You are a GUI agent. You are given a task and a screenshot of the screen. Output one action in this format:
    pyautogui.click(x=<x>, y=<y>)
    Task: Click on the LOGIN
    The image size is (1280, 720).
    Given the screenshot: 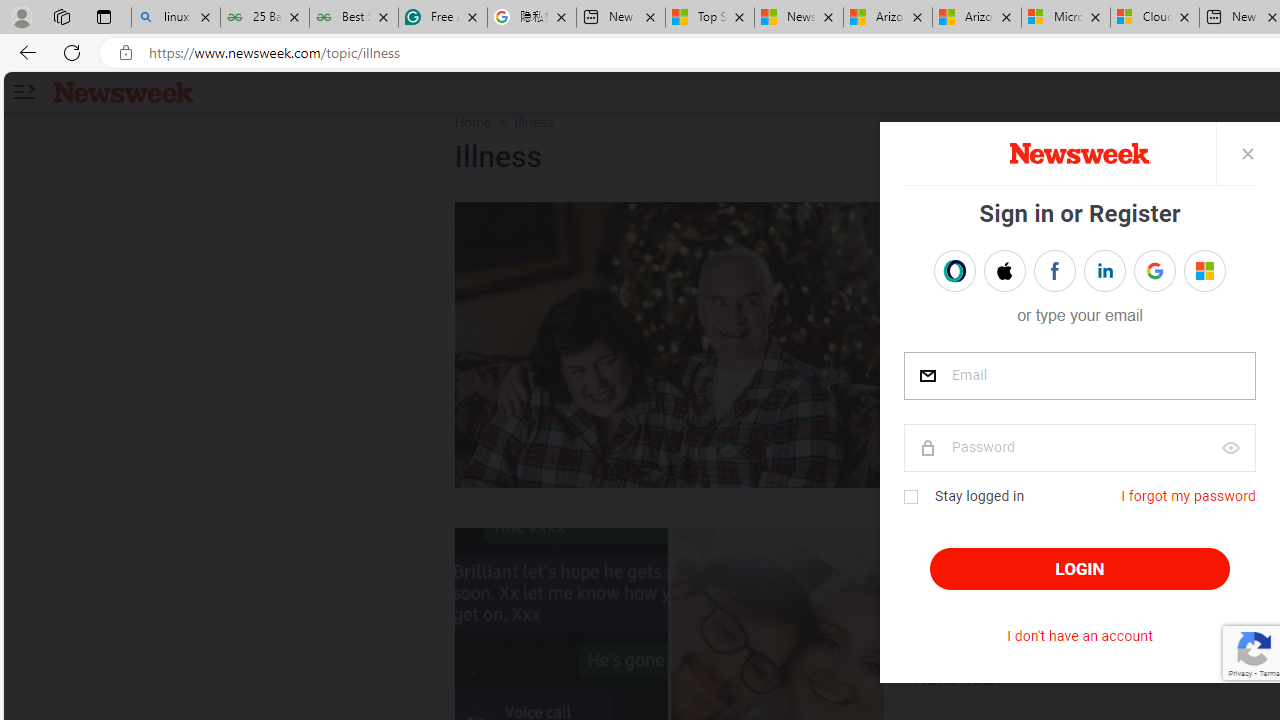 What is the action you would take?
    pyautogui.click(x=1080, y=569)
    